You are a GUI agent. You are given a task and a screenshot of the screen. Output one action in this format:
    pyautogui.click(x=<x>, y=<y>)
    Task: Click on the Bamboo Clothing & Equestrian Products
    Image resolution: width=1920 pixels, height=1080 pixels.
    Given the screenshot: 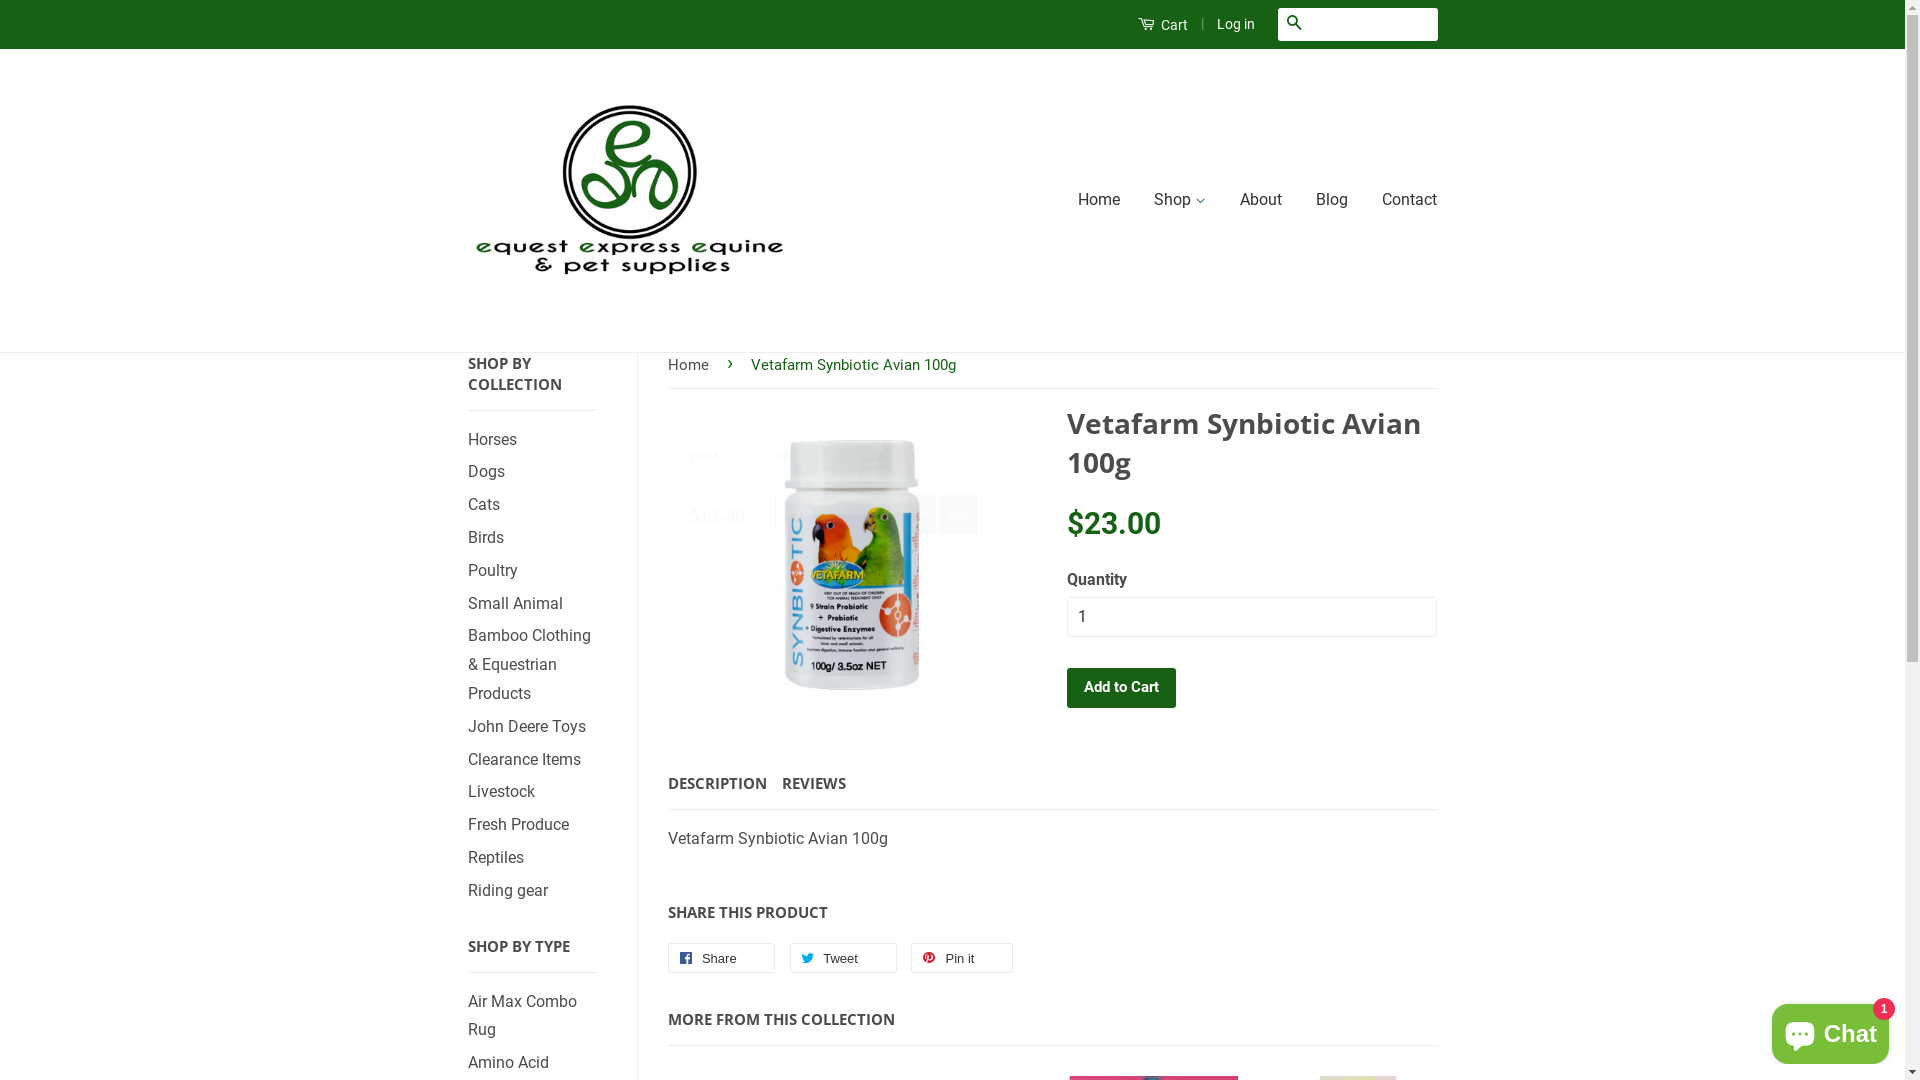 What is the action you would take?
    pyautogui.click(x=530, y=664)
    